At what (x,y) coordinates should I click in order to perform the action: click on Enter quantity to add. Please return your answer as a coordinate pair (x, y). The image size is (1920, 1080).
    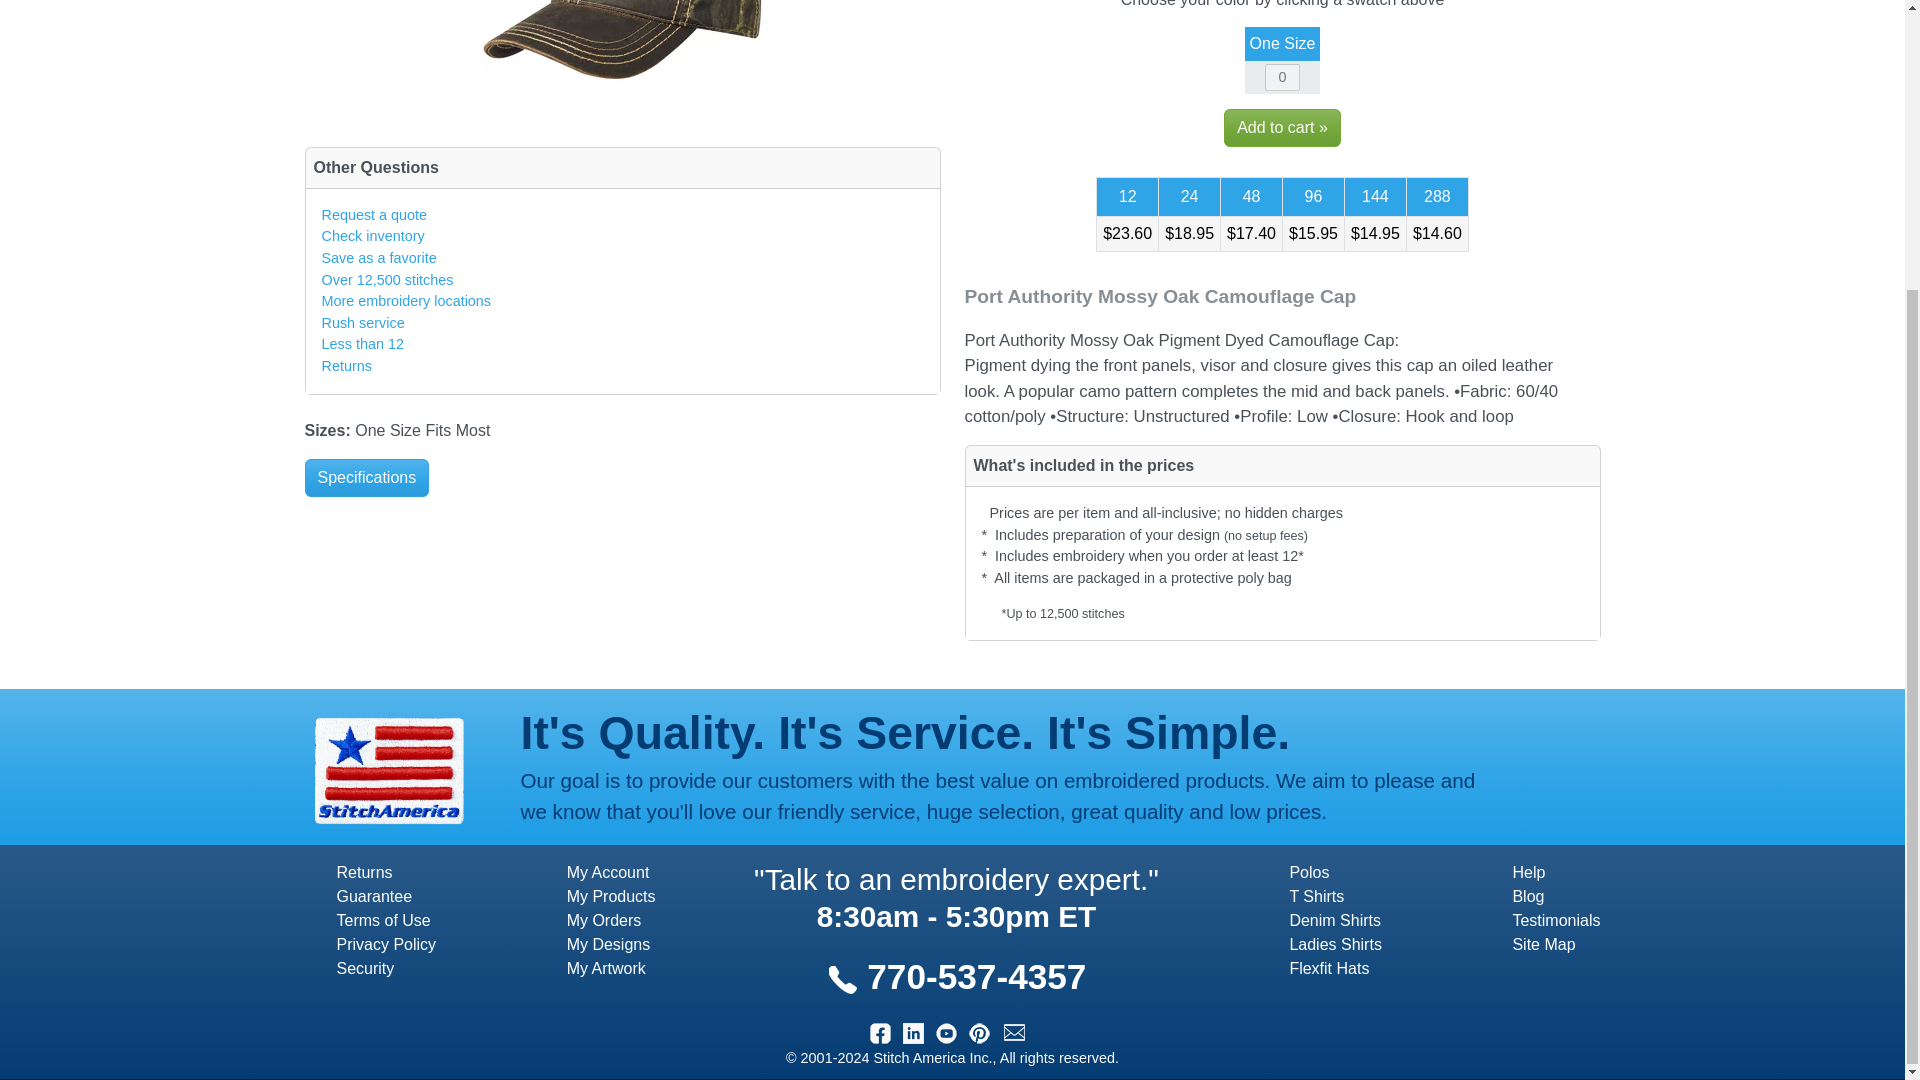
    Looking at the image, I should click on (1282, 77).